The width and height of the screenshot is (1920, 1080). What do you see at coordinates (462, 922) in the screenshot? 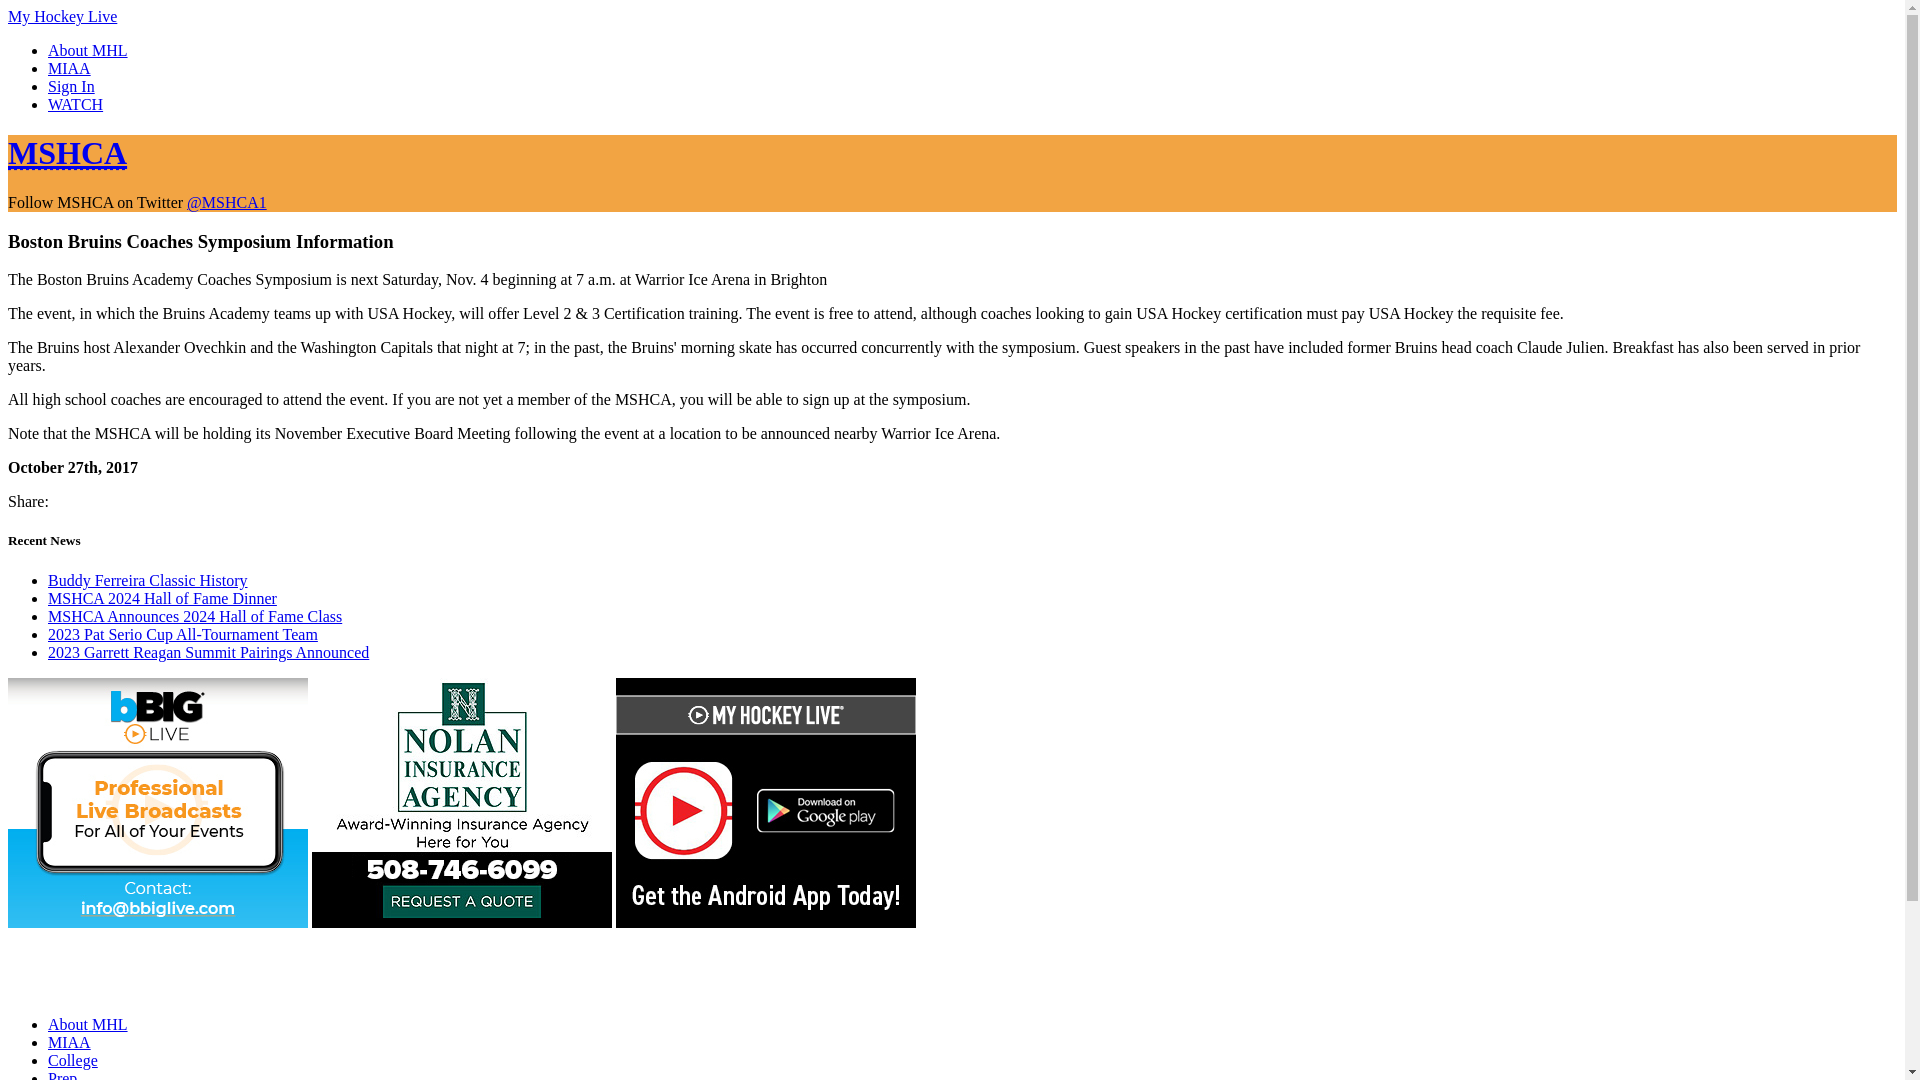
I see `Nolan Insurance` at bounding box center [462, 922].